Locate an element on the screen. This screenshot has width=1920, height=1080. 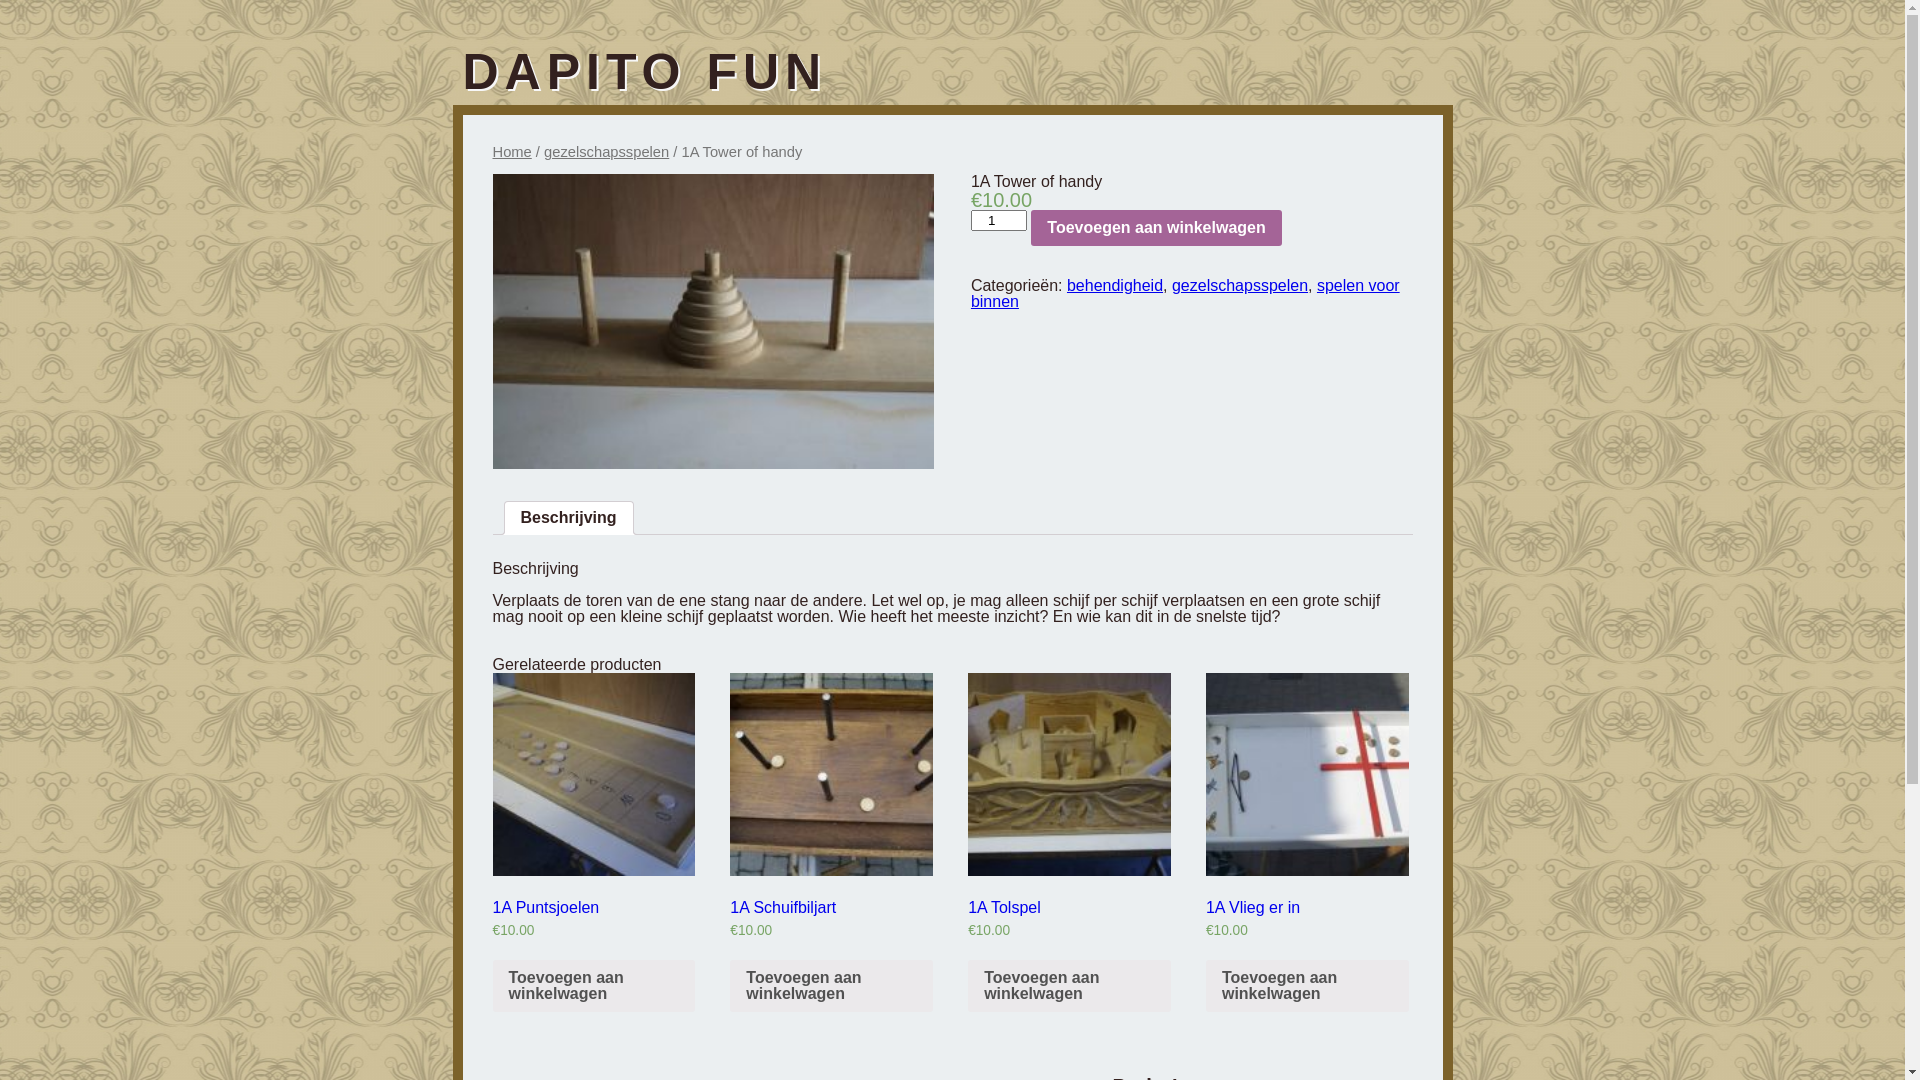
gezelschapsspelen is located at coordinates (606, 152).